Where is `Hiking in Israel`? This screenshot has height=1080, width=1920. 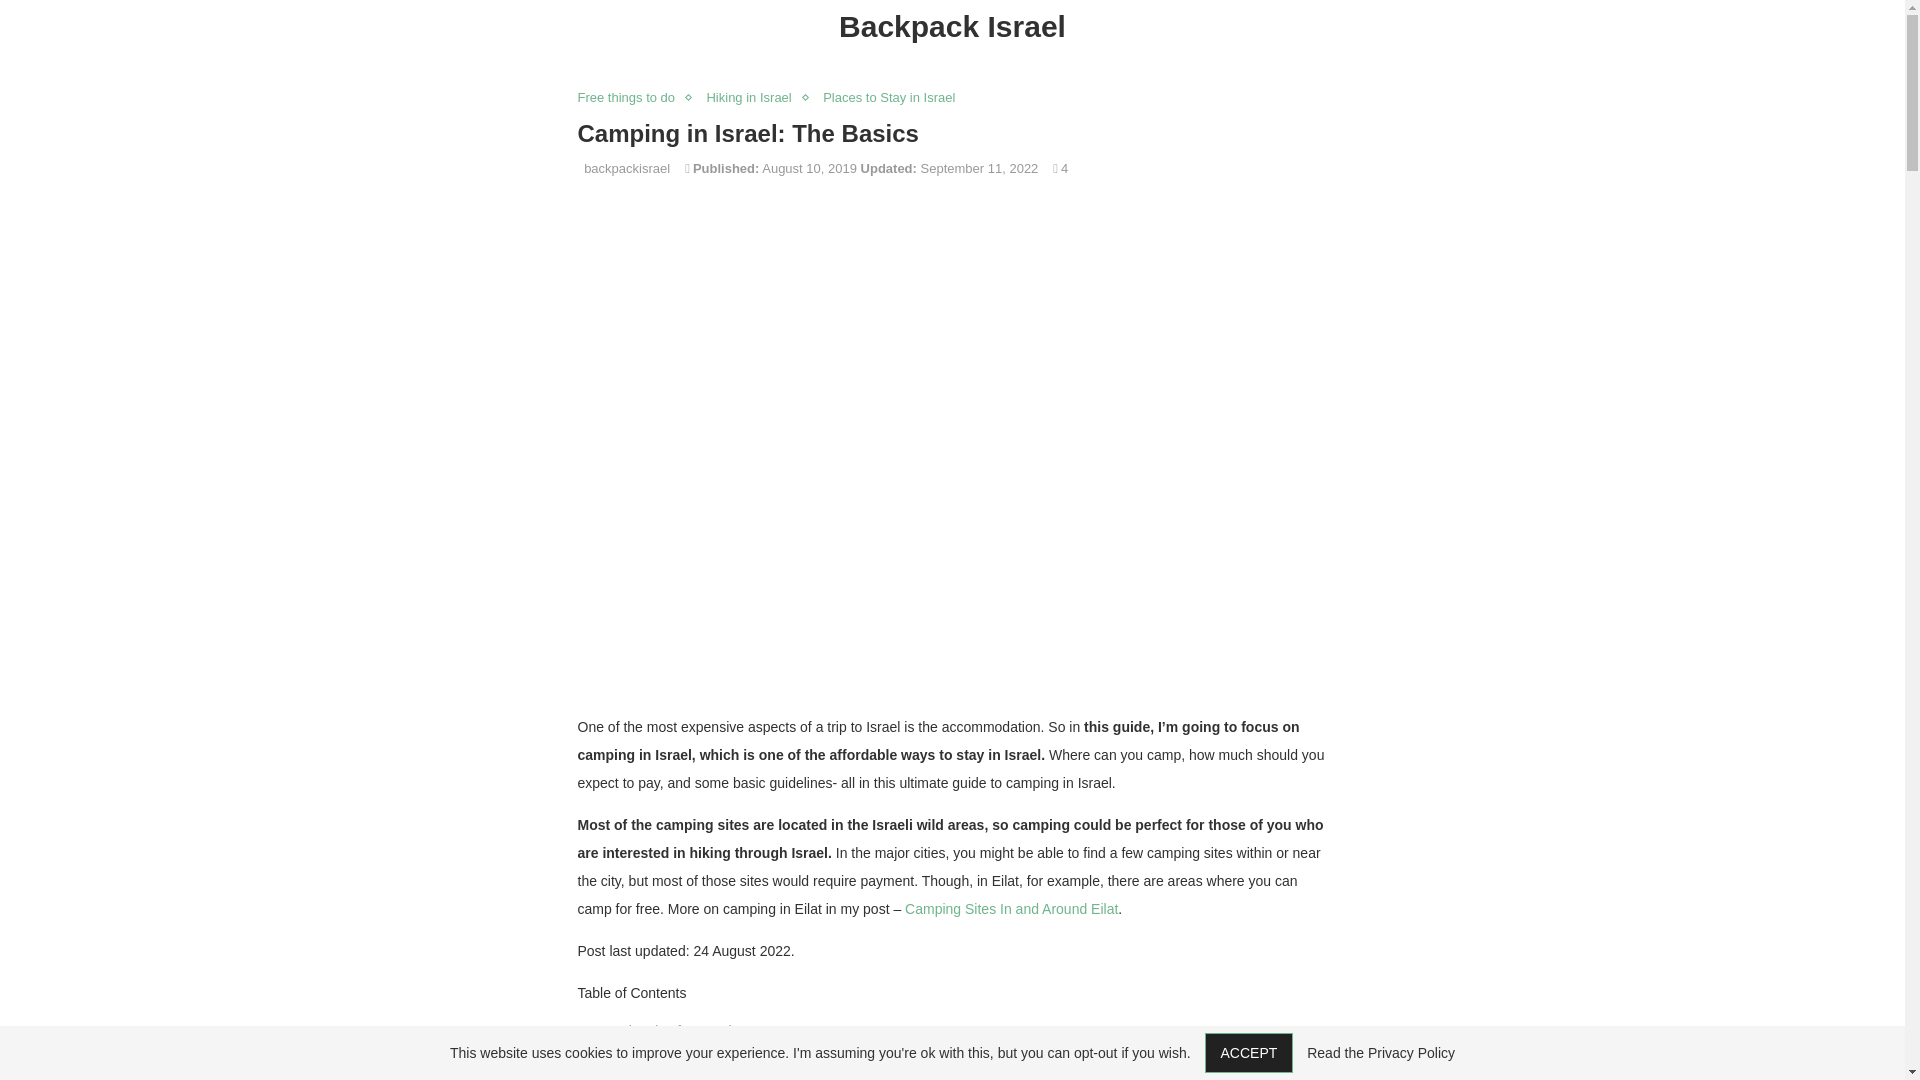 Hiking in Israel is located at coordinates (753, 97).